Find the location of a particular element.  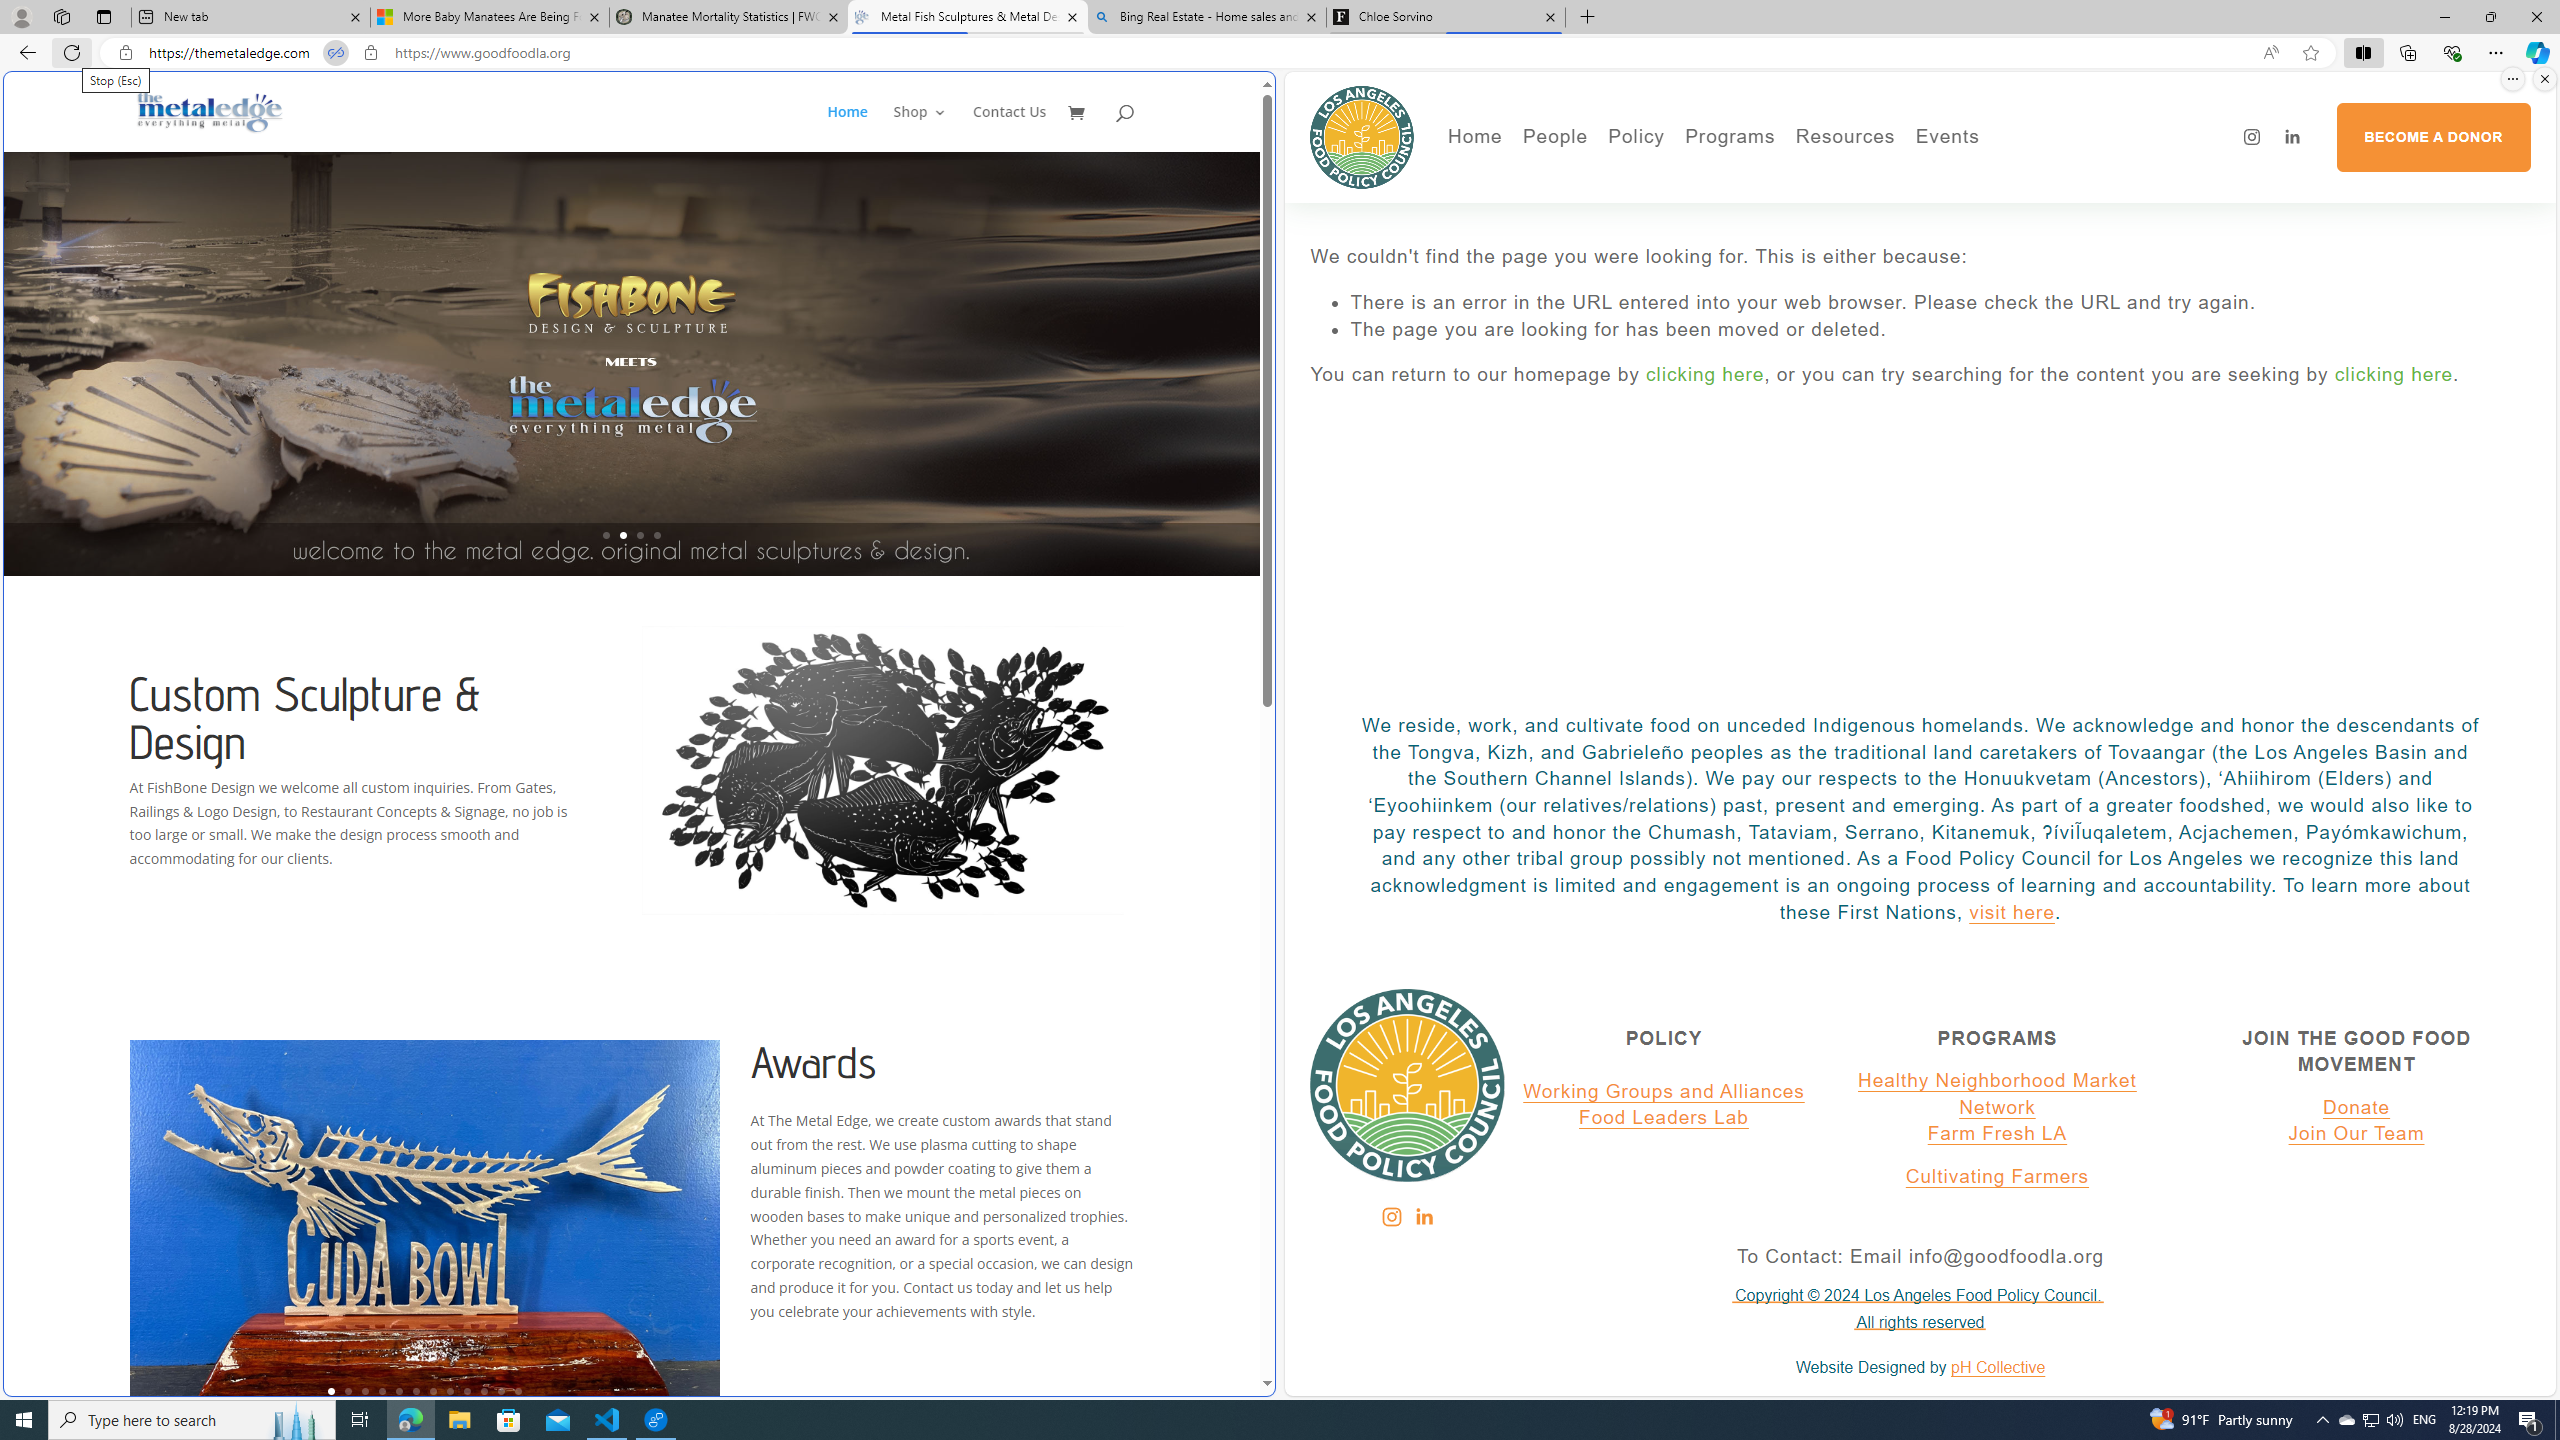

Farm Fresh LA is located at coordinates (1998, 1134).